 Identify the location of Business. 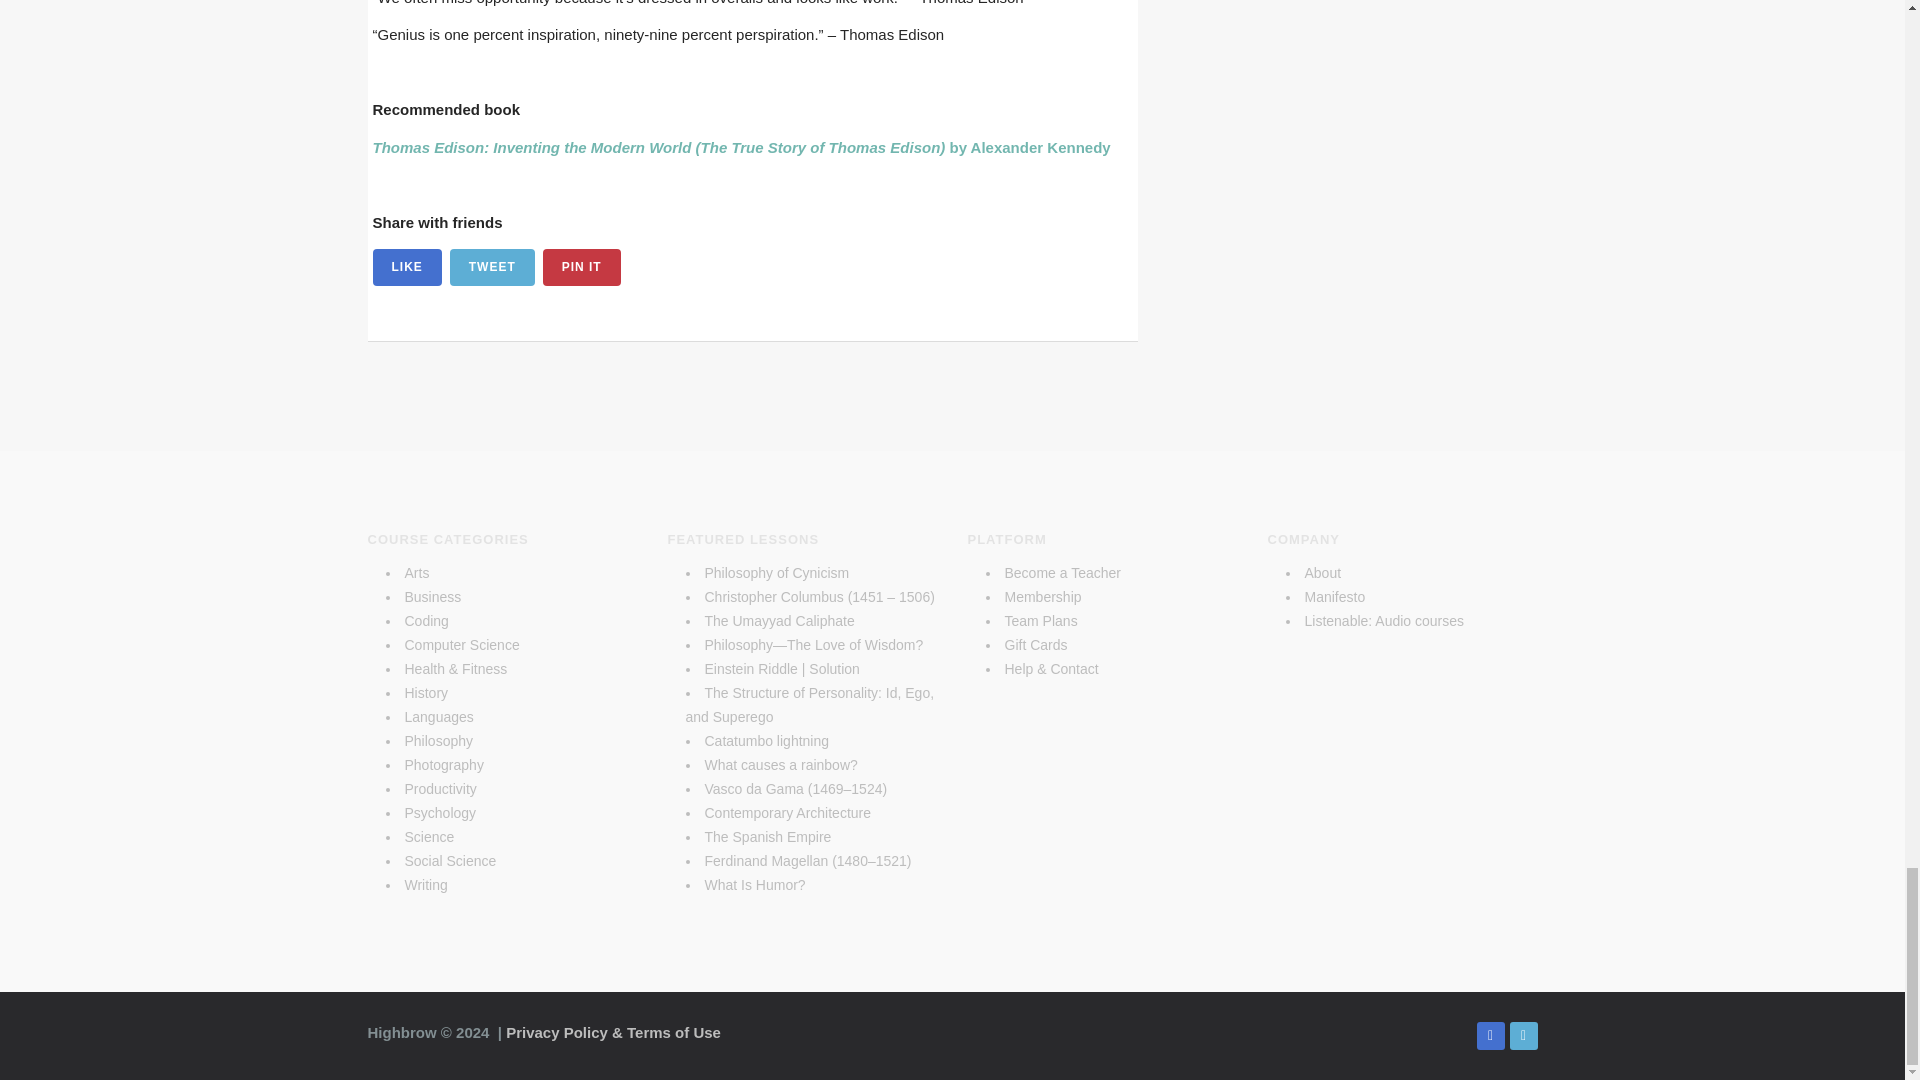
(432, 596).